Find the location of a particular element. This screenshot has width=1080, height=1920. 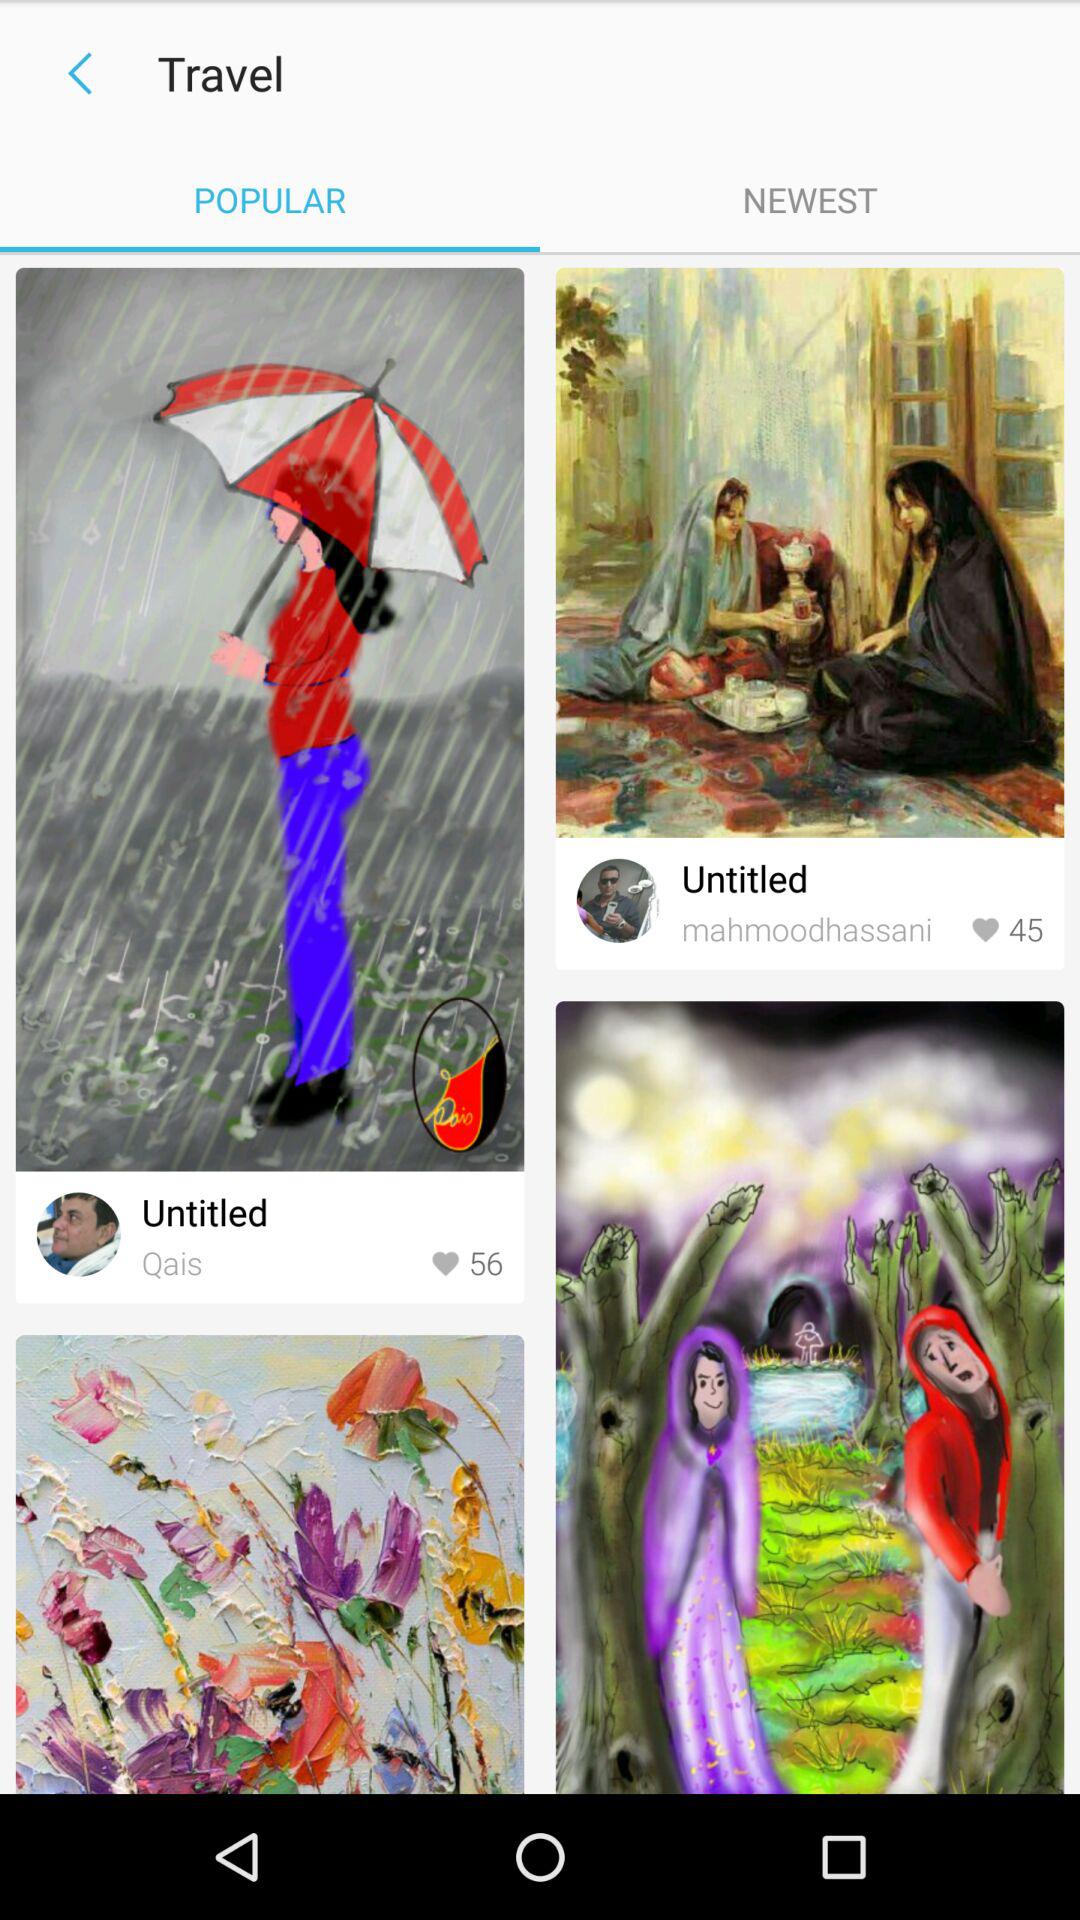

flip to 45 item is located at coordinates (1006, 930).